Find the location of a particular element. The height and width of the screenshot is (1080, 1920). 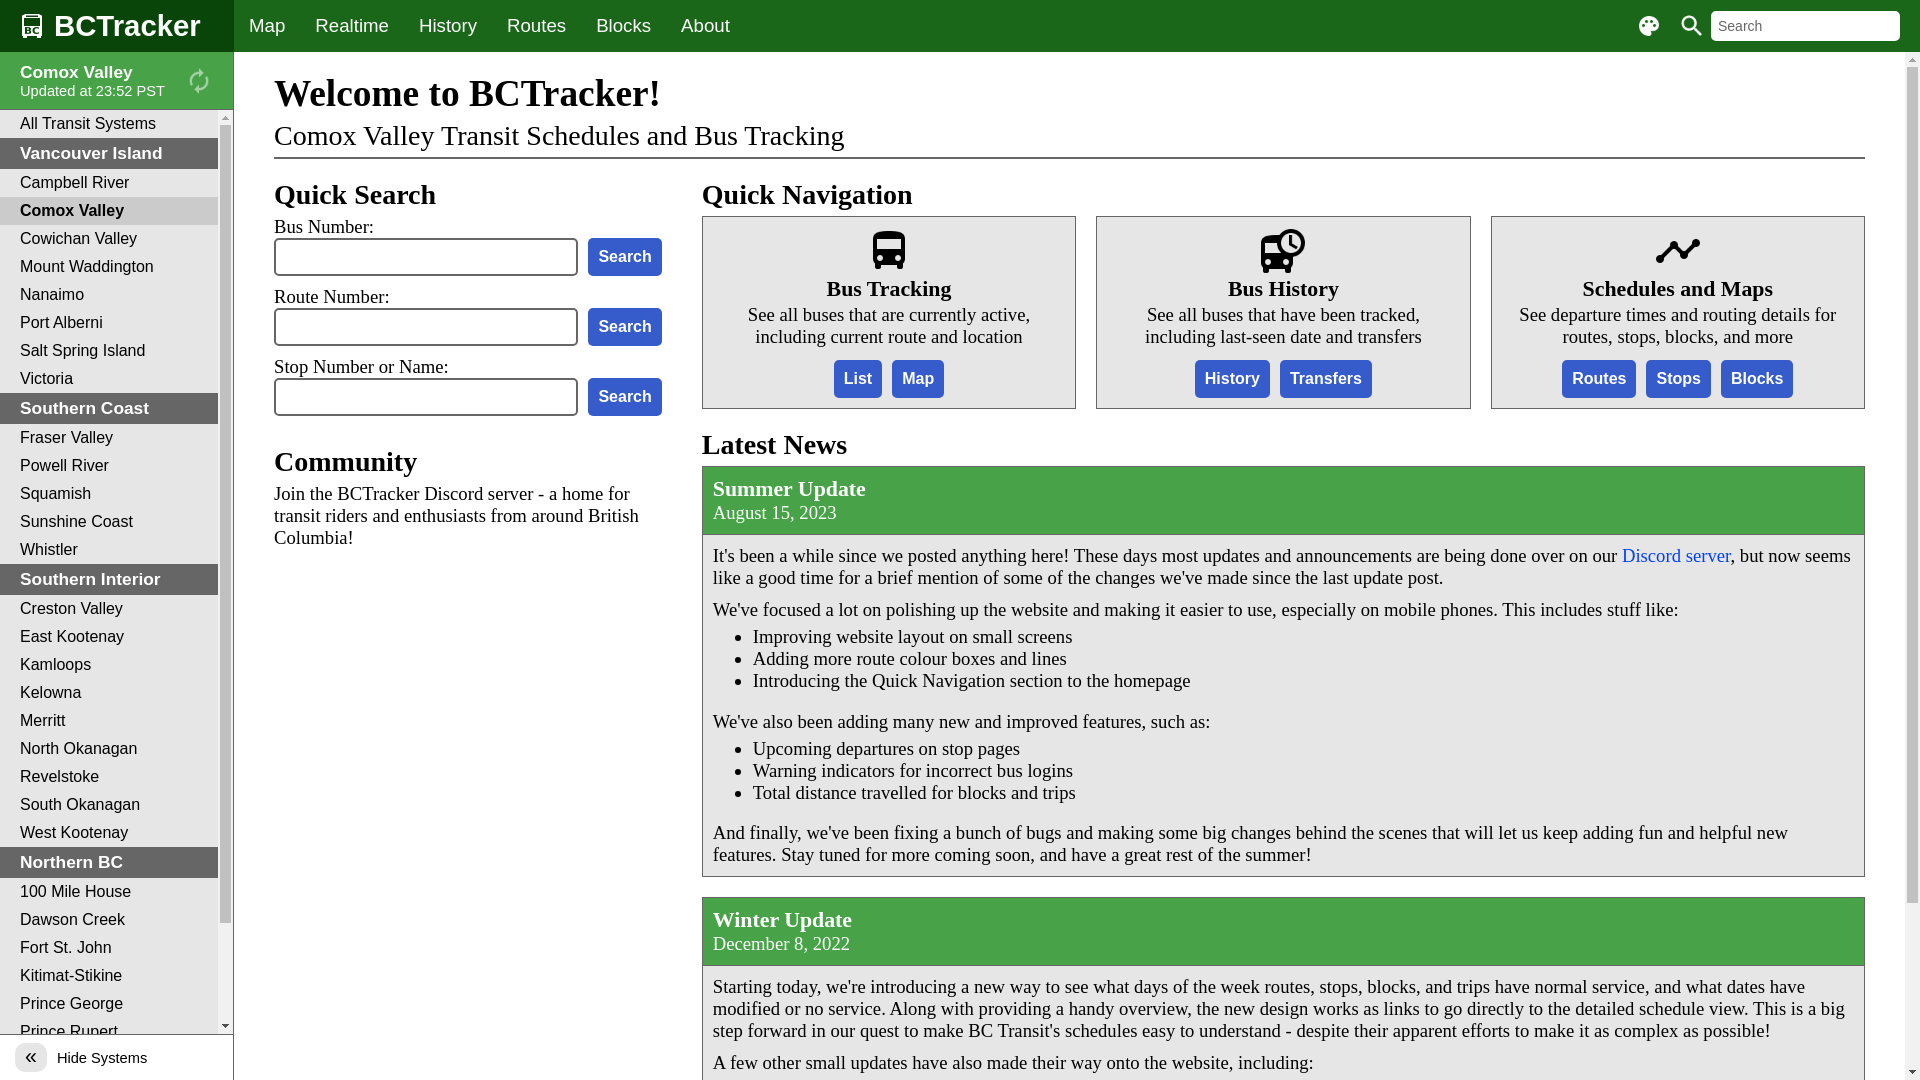

North Okanagan is located at coordinates (109, 749).